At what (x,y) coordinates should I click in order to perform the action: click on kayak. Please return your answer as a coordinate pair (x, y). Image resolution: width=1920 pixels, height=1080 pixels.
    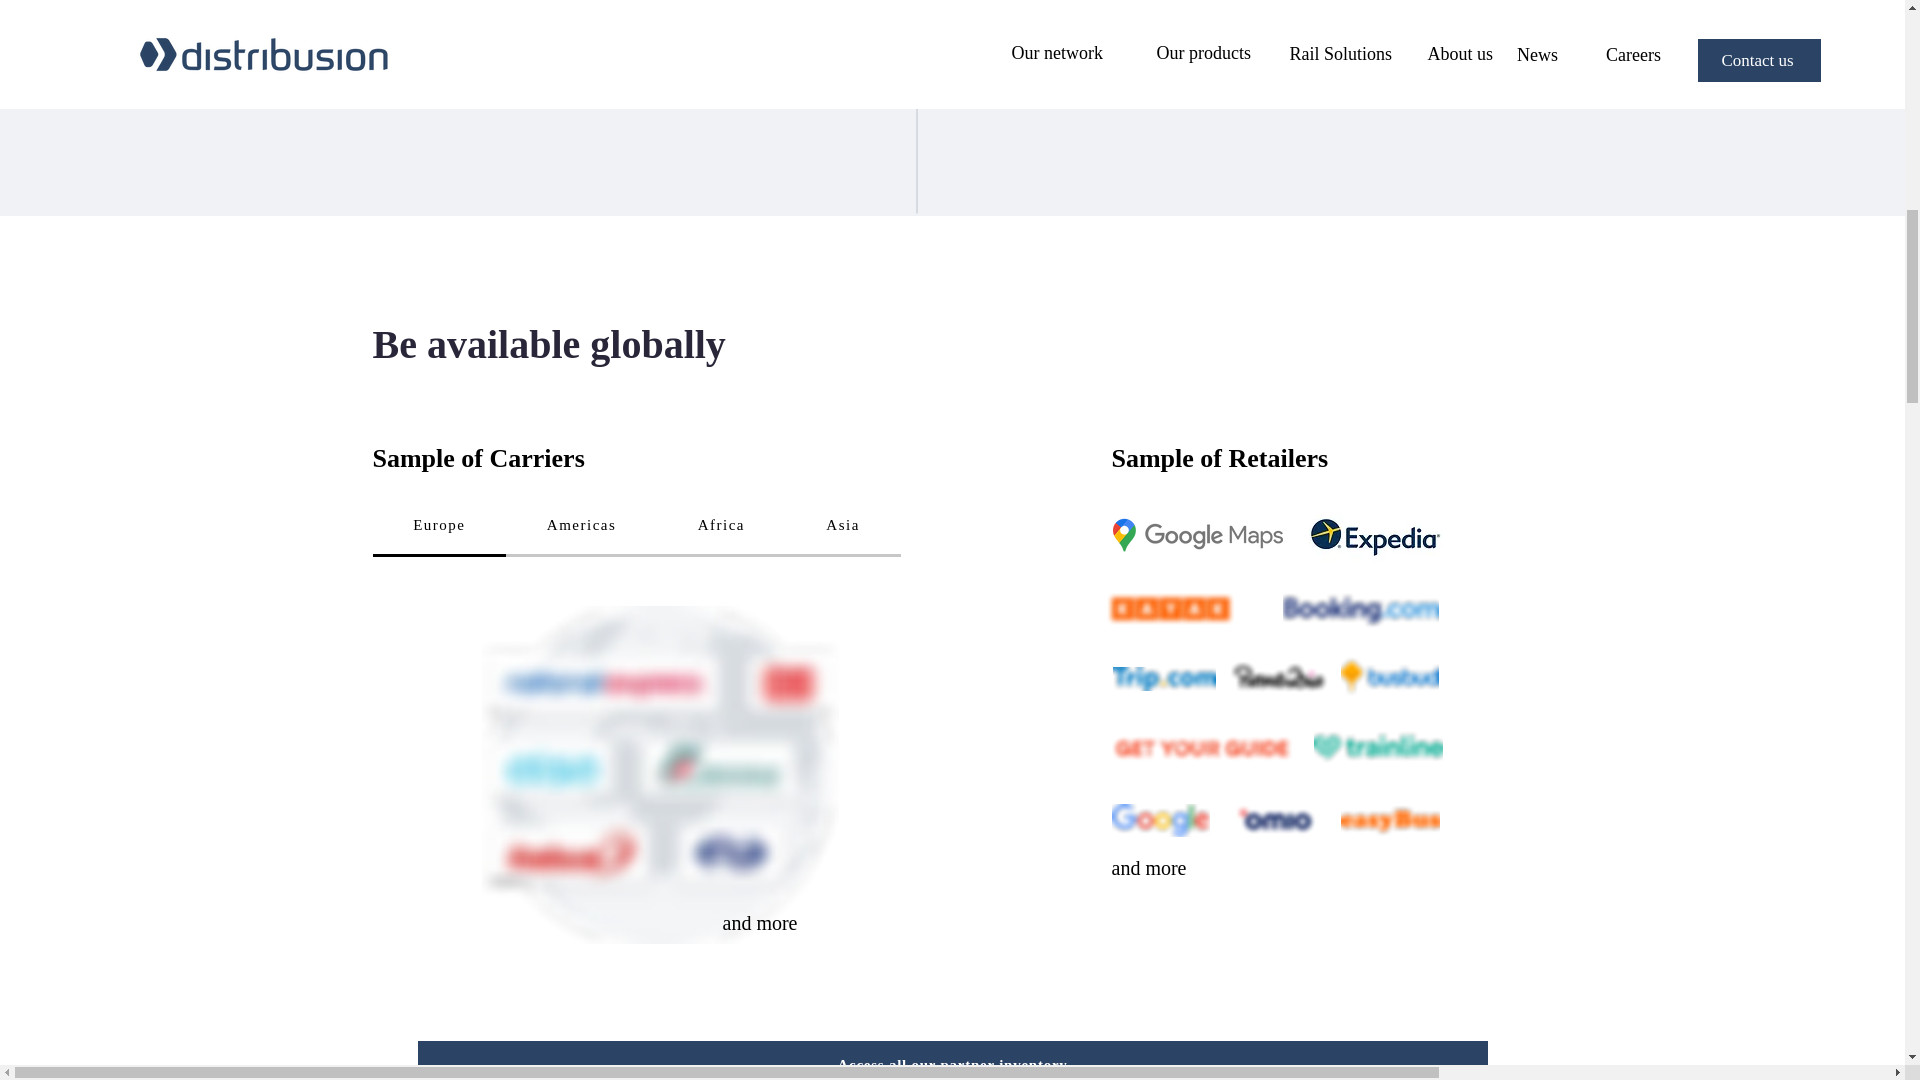
    Looking at the image, I should click on (1171, 608).